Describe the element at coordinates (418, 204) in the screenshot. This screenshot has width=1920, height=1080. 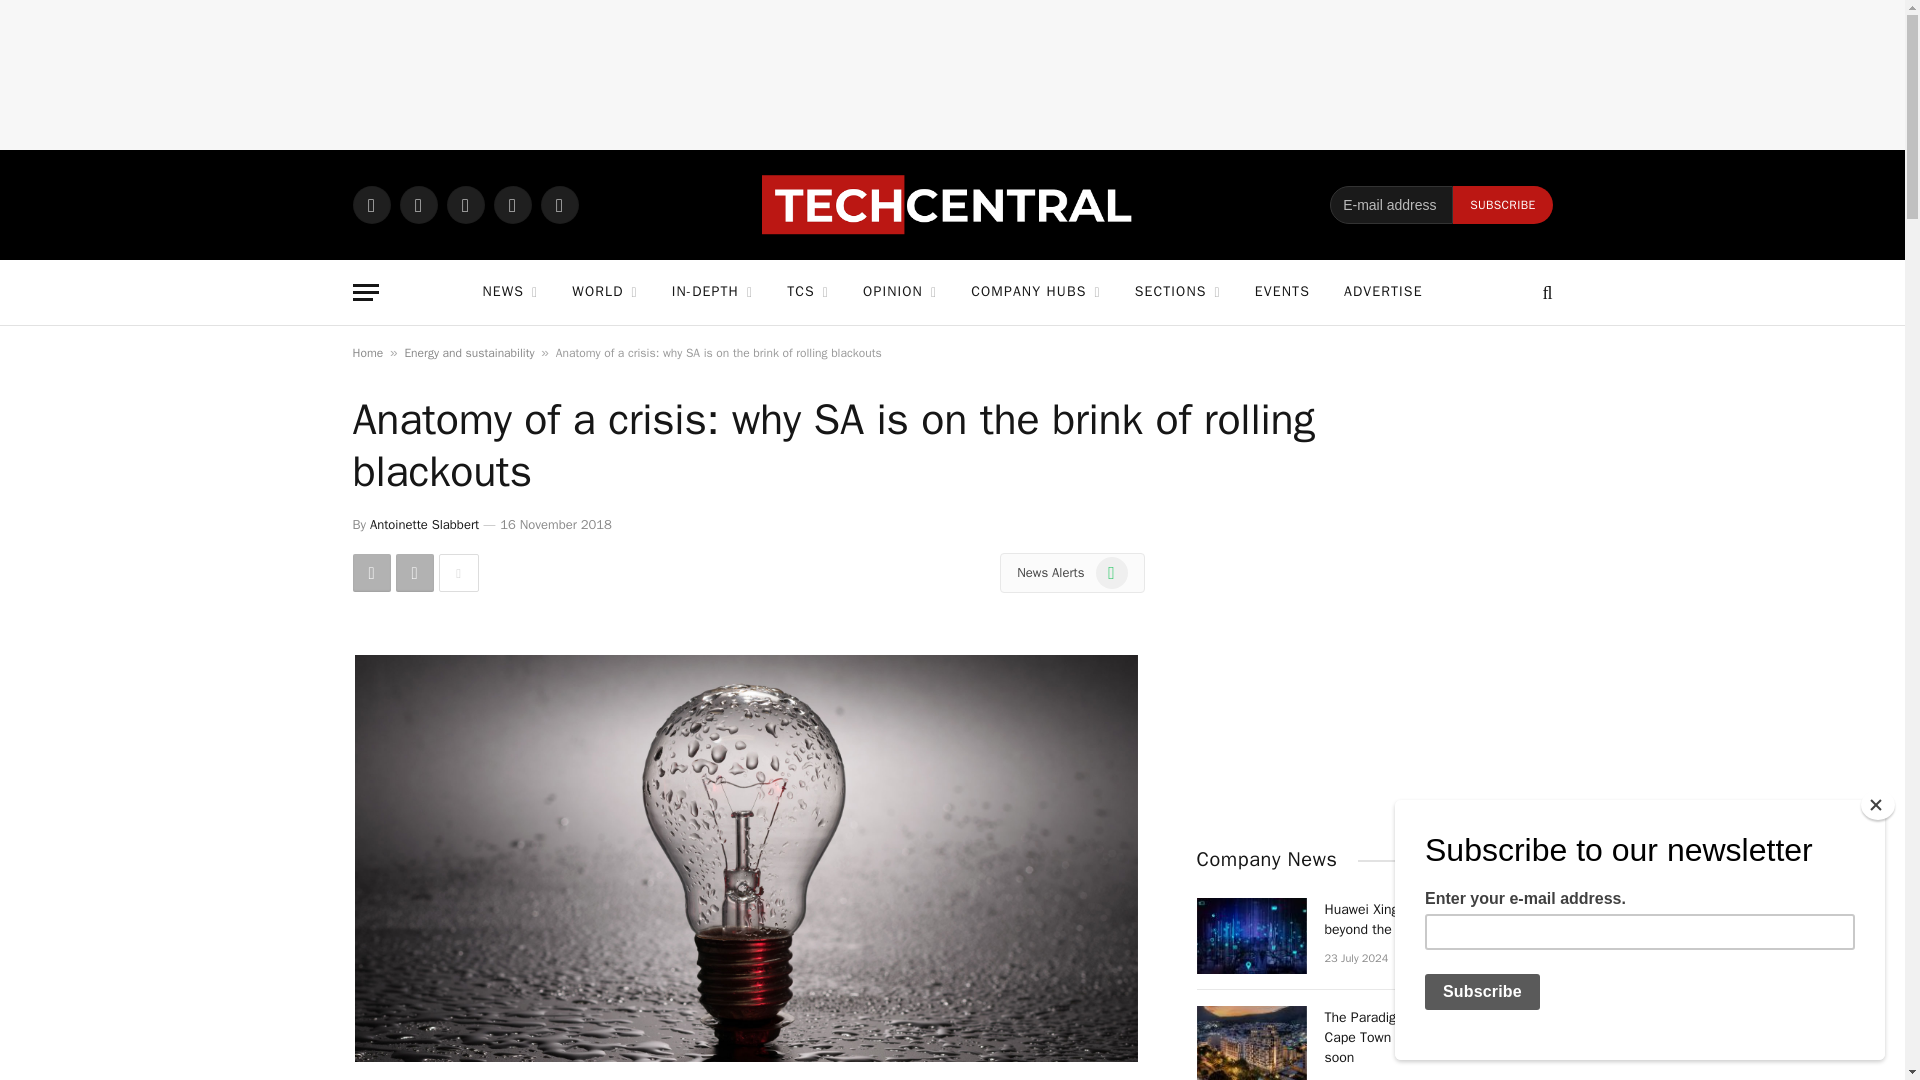
I see `Facebook` at that location.